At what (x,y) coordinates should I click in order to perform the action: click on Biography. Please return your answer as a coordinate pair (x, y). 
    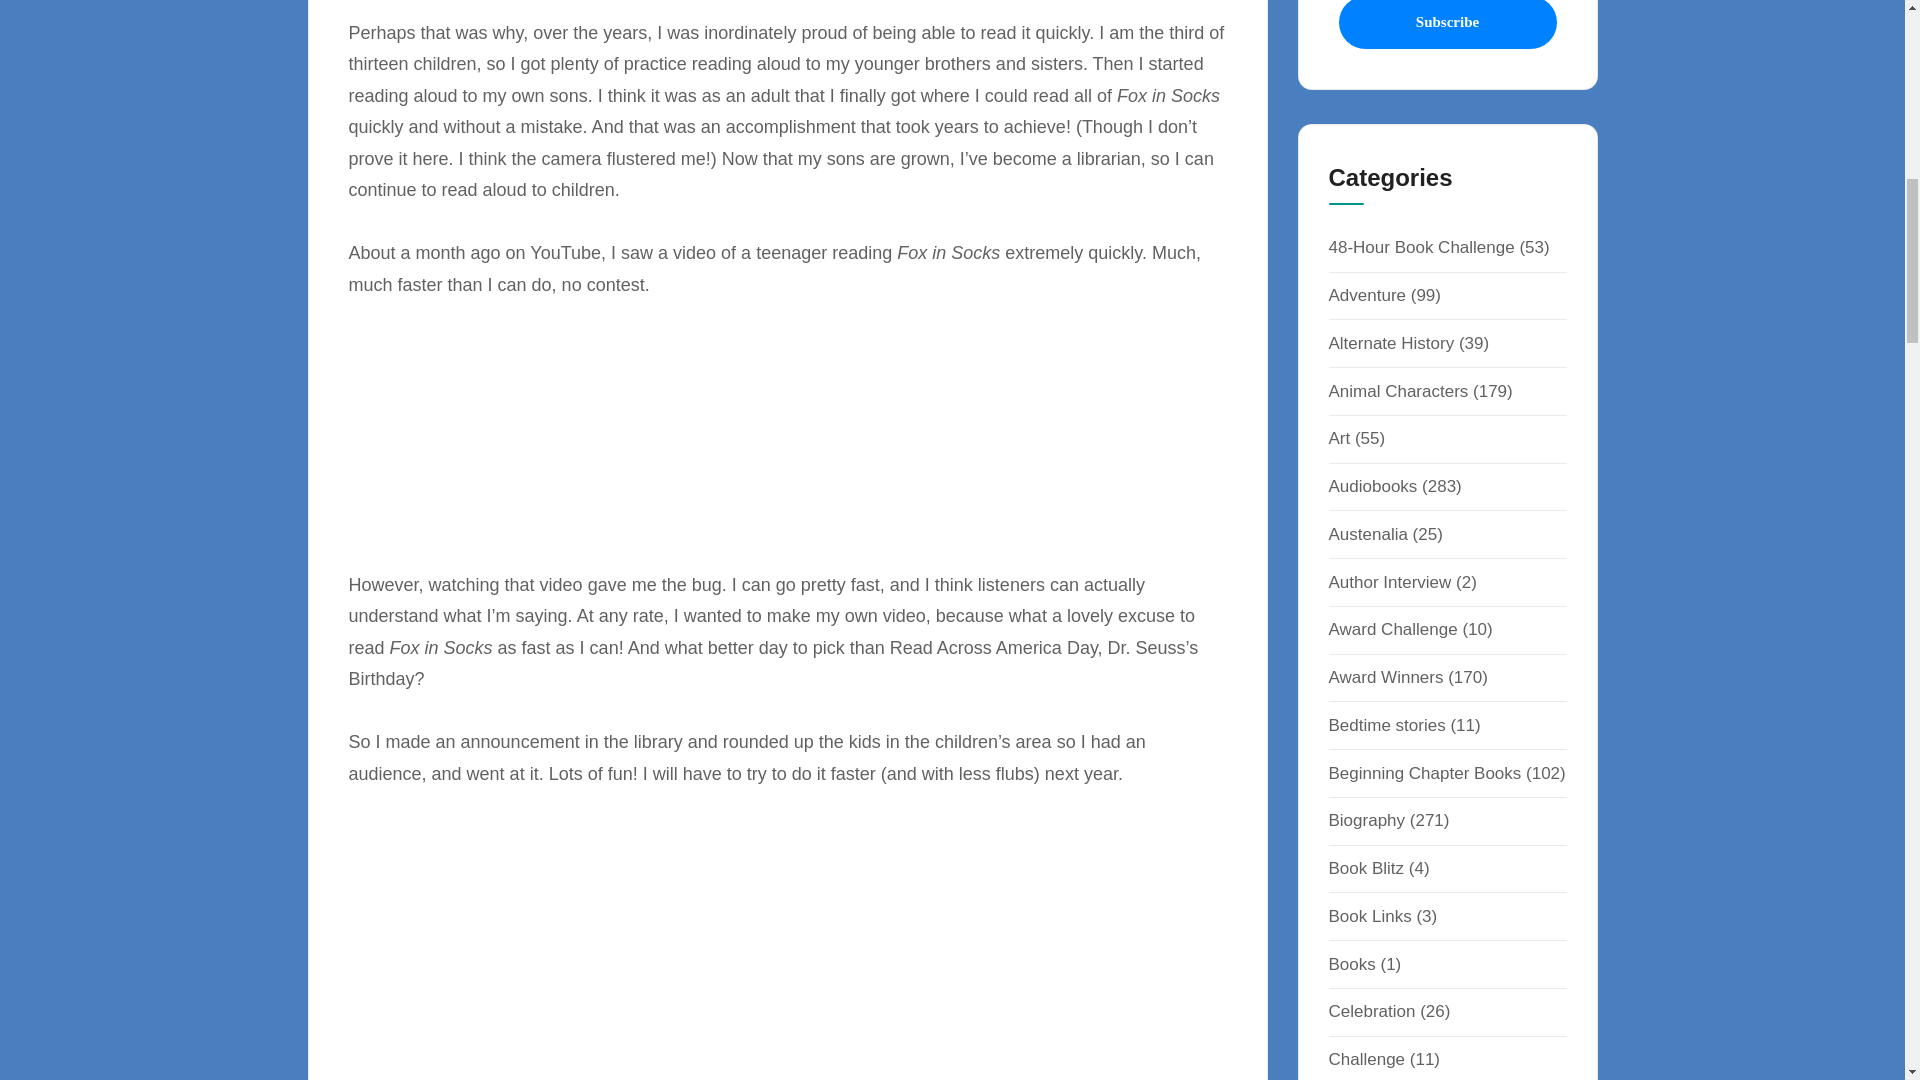
    Looking at the image, I should click on (1366, 820).